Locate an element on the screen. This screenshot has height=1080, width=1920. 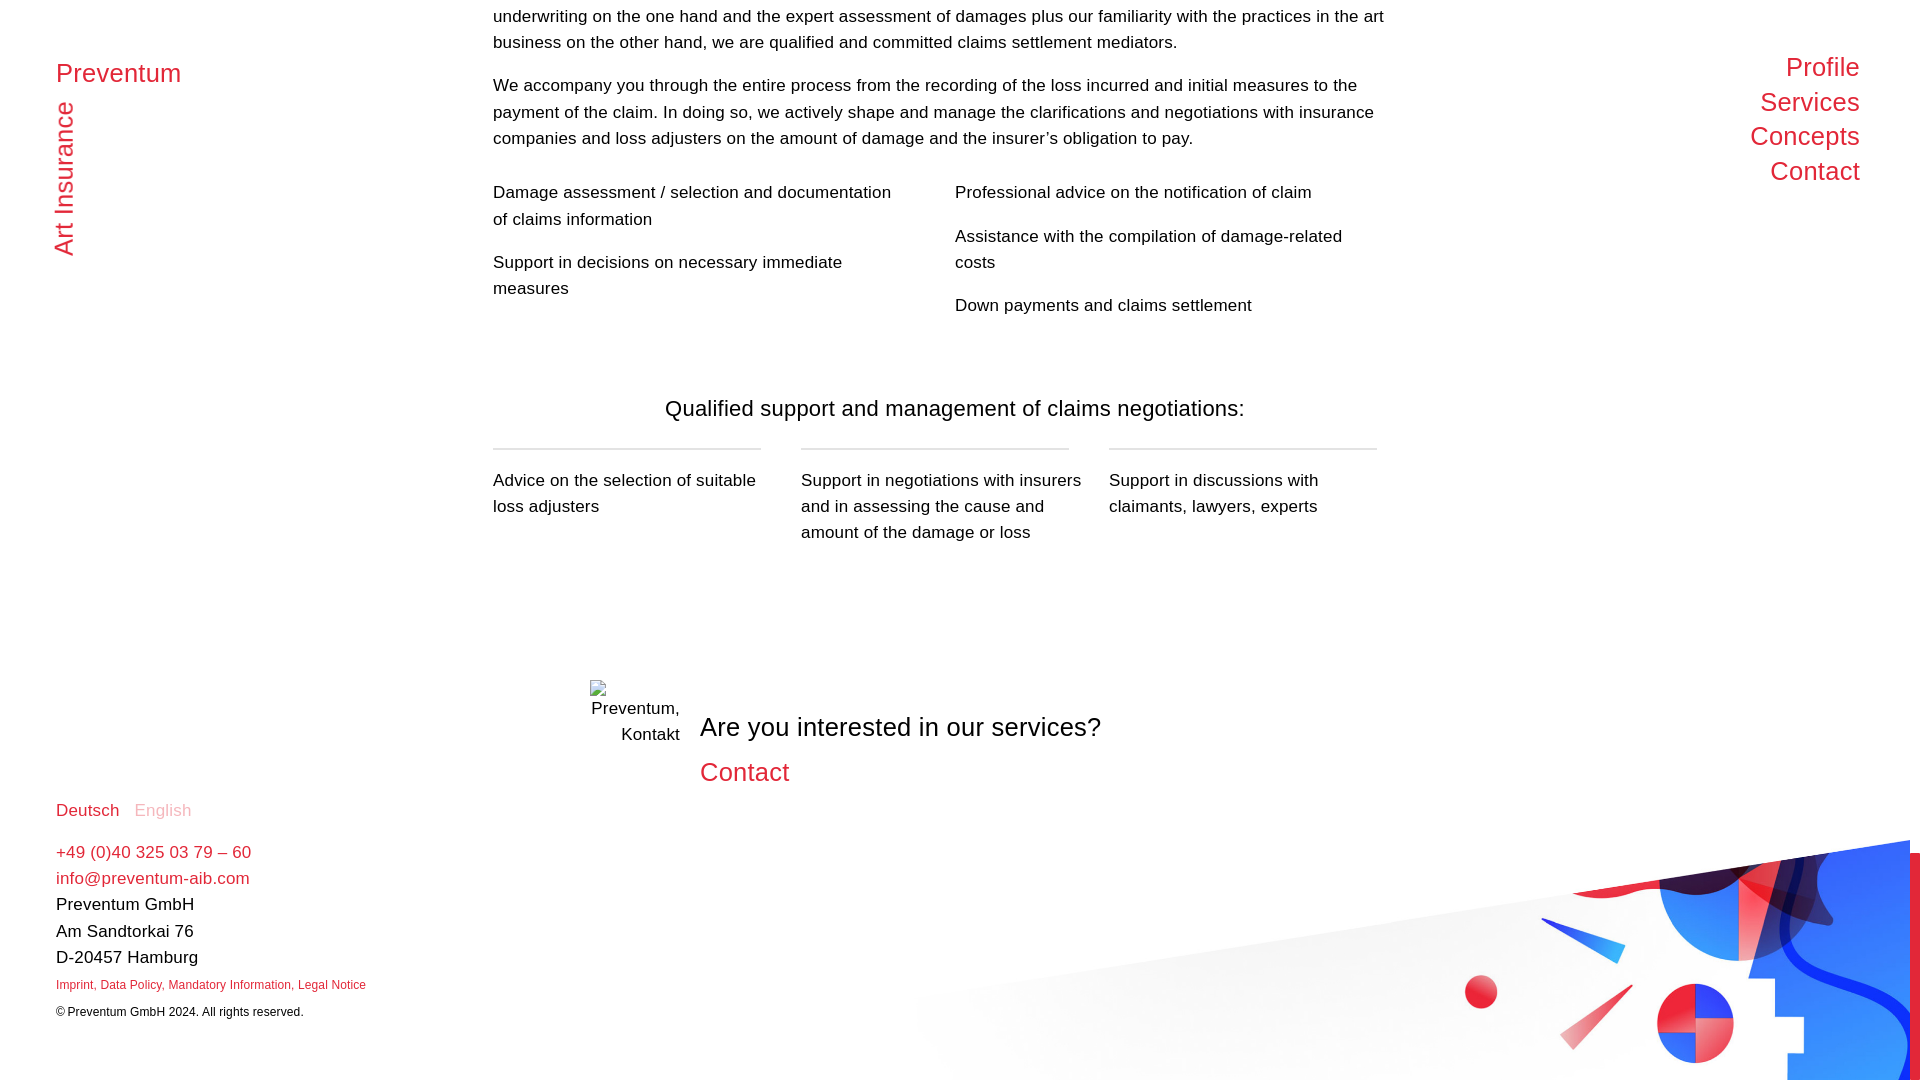
Imprint, is located at coordinates (76, 985).